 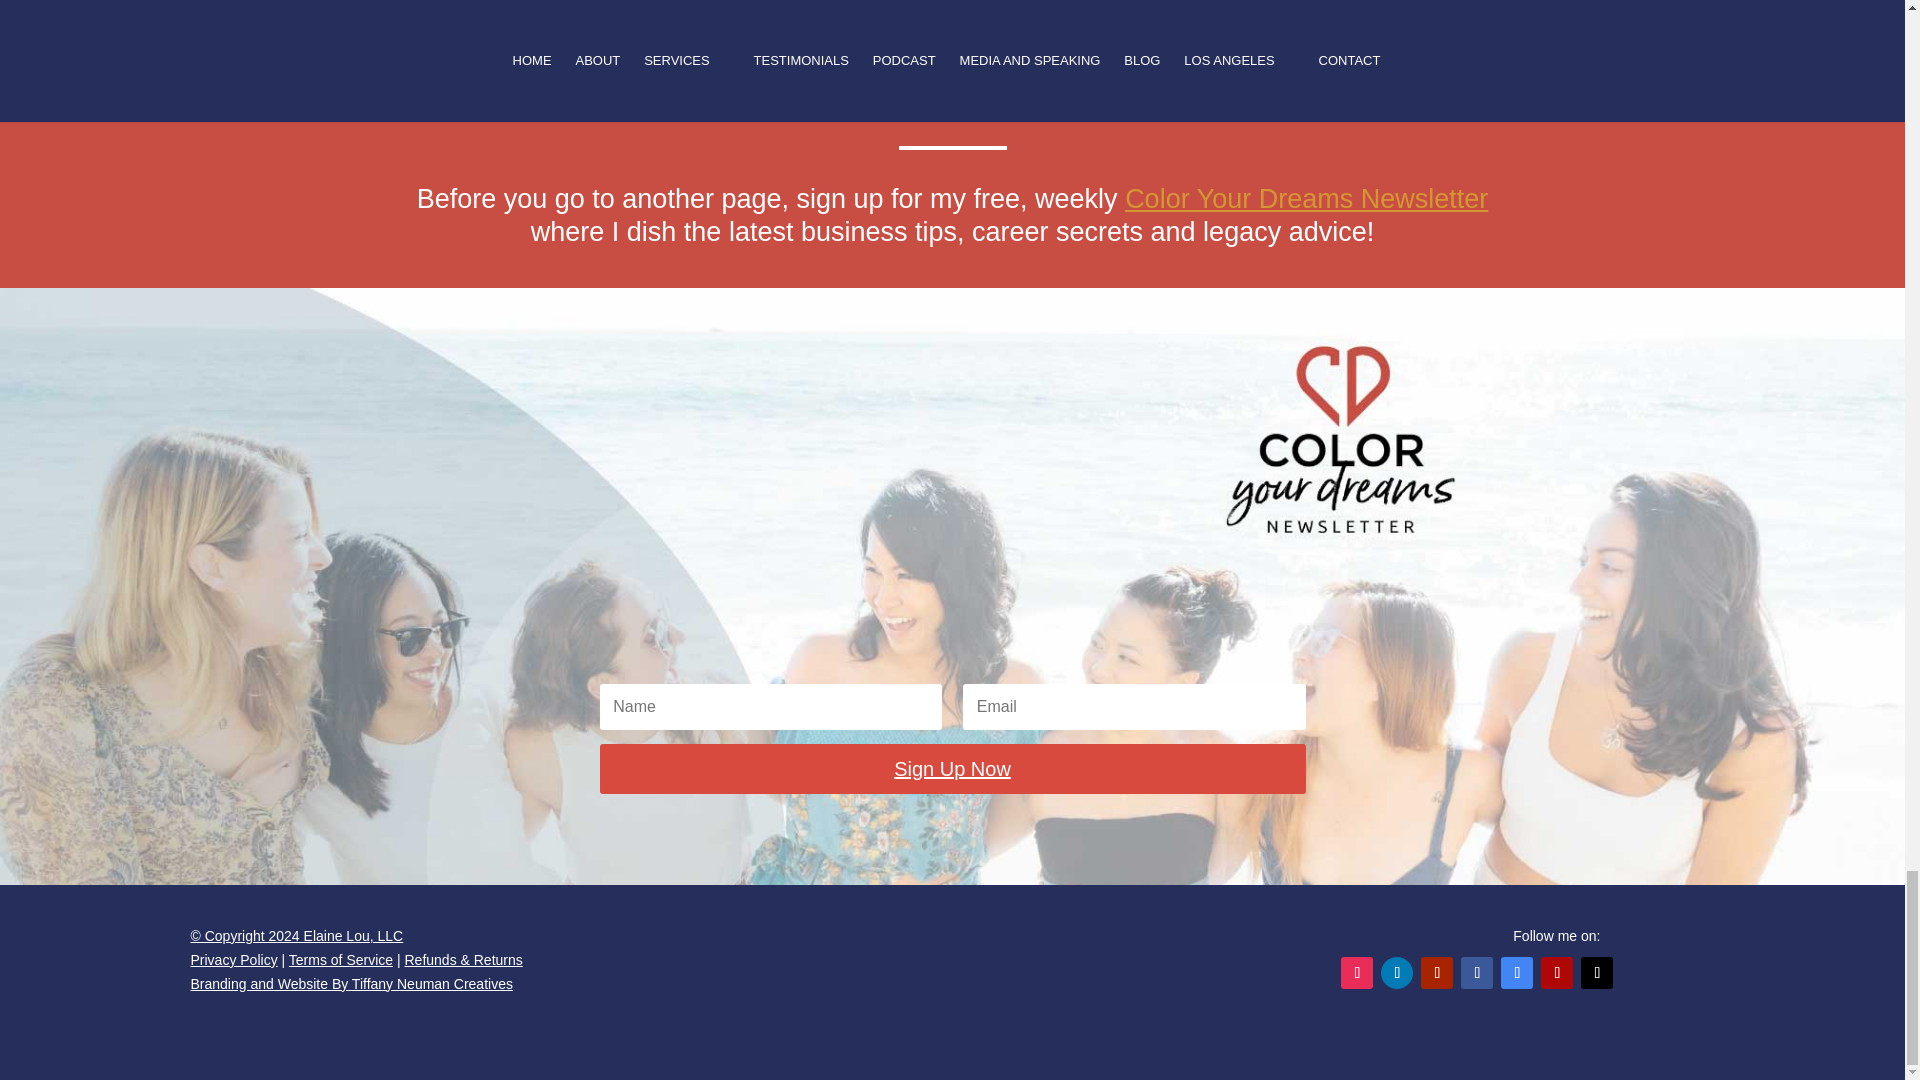 I want to click on Follow on Youtube, so click(x=1436, y=972).